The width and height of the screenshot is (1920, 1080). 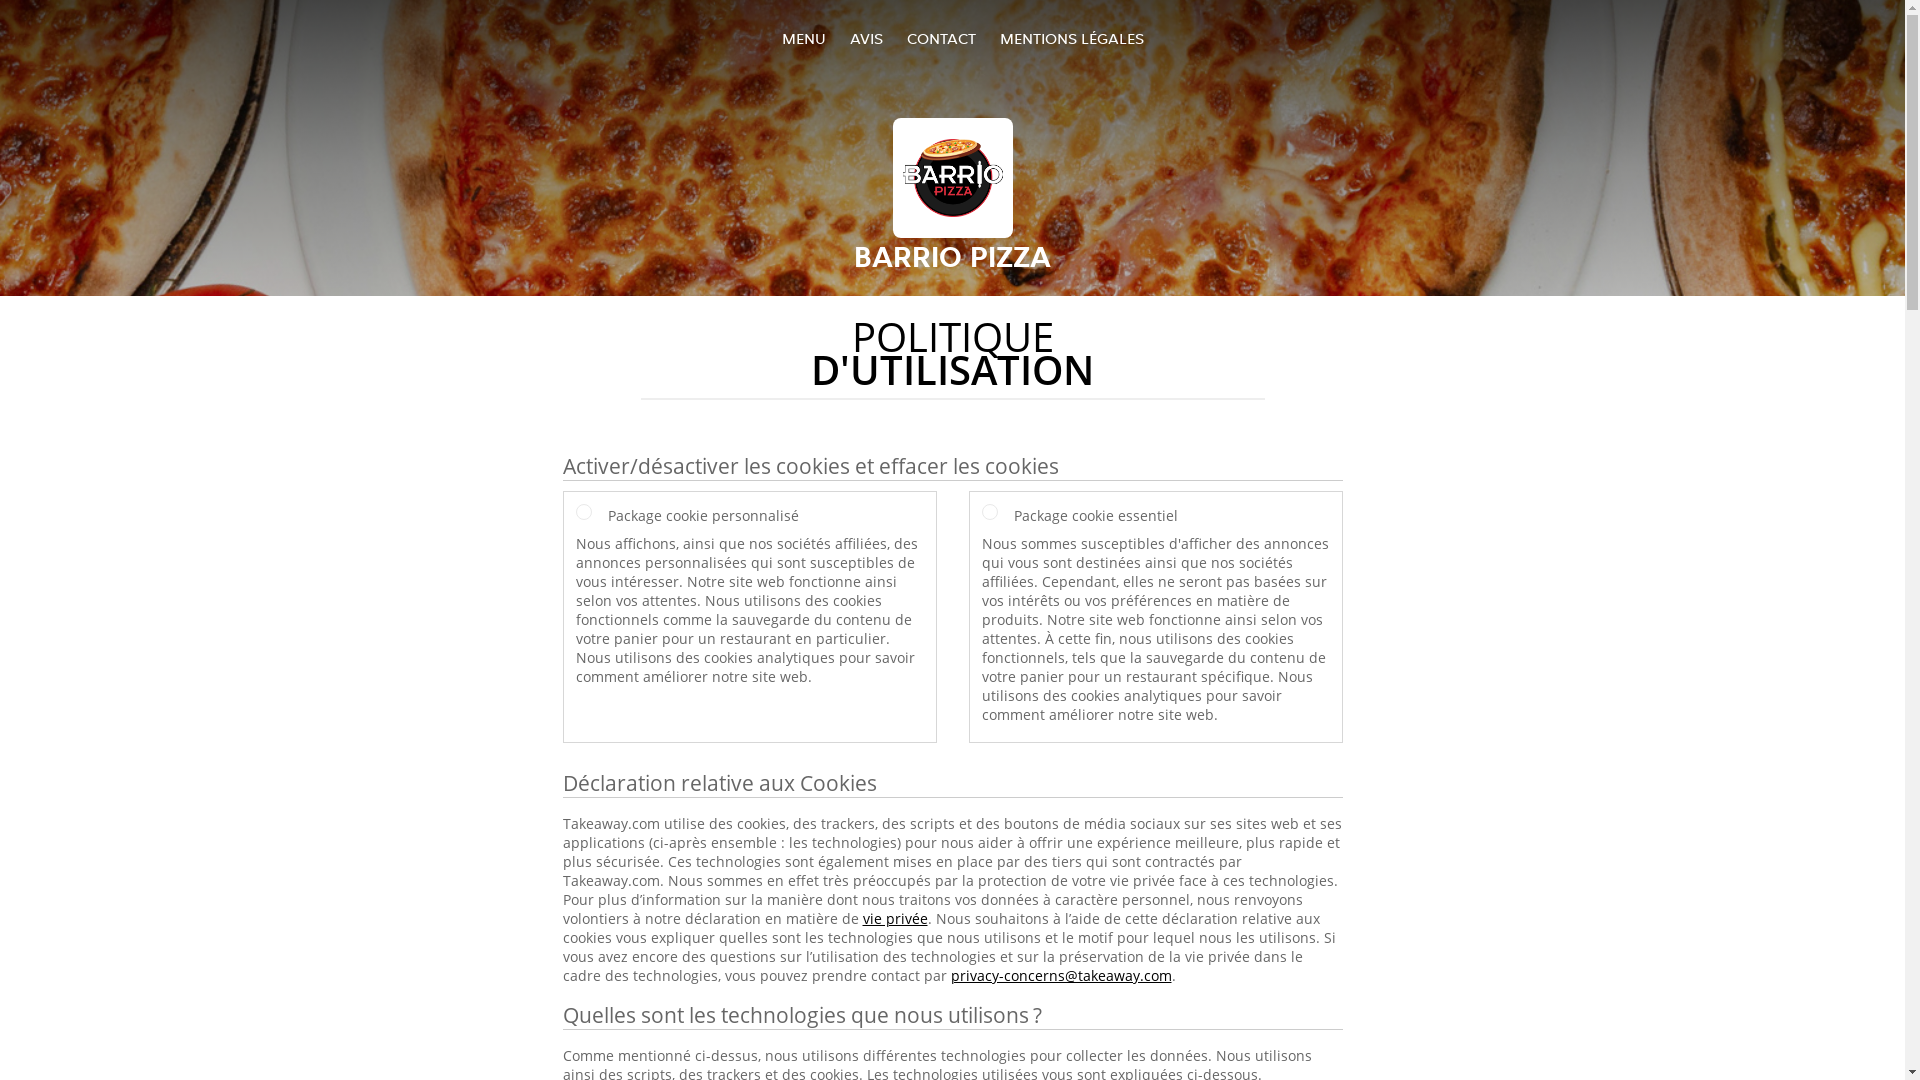 I want to click on privacy-concerns@takeaway.com, so click(x=1060, y=976).